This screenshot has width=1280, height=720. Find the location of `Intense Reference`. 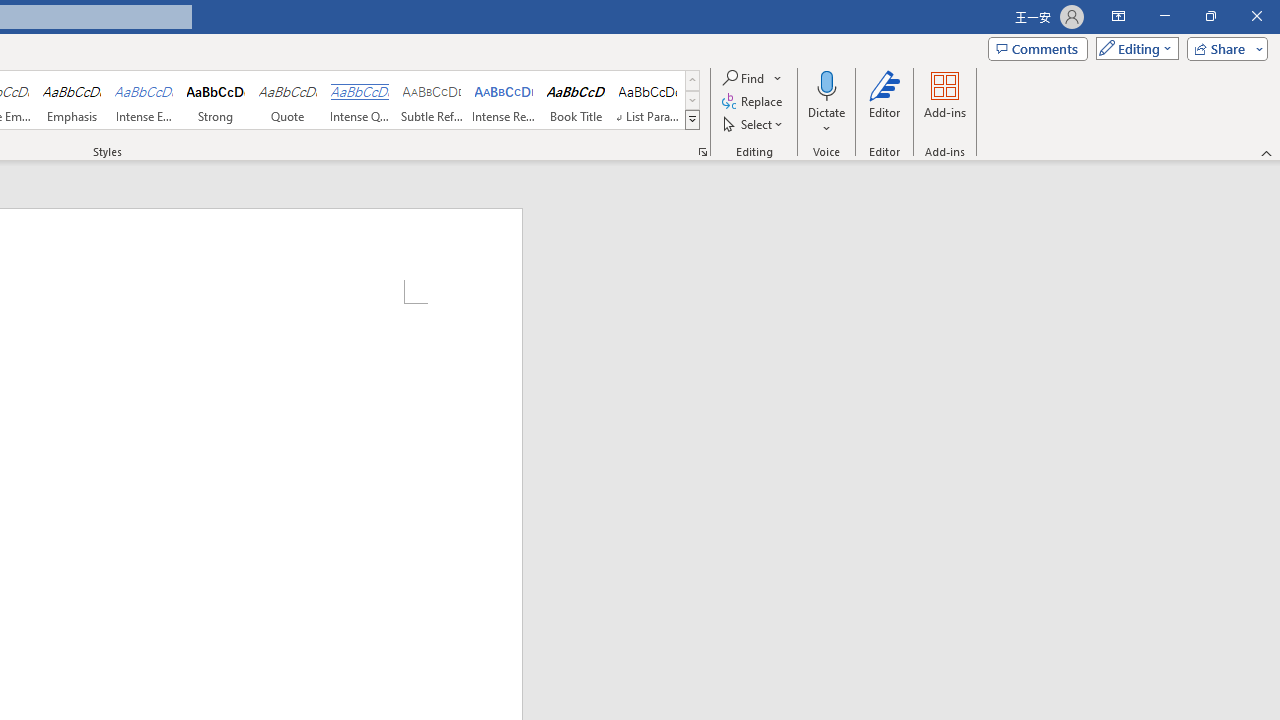

Intense Reference is located at coordinates (504, 100).